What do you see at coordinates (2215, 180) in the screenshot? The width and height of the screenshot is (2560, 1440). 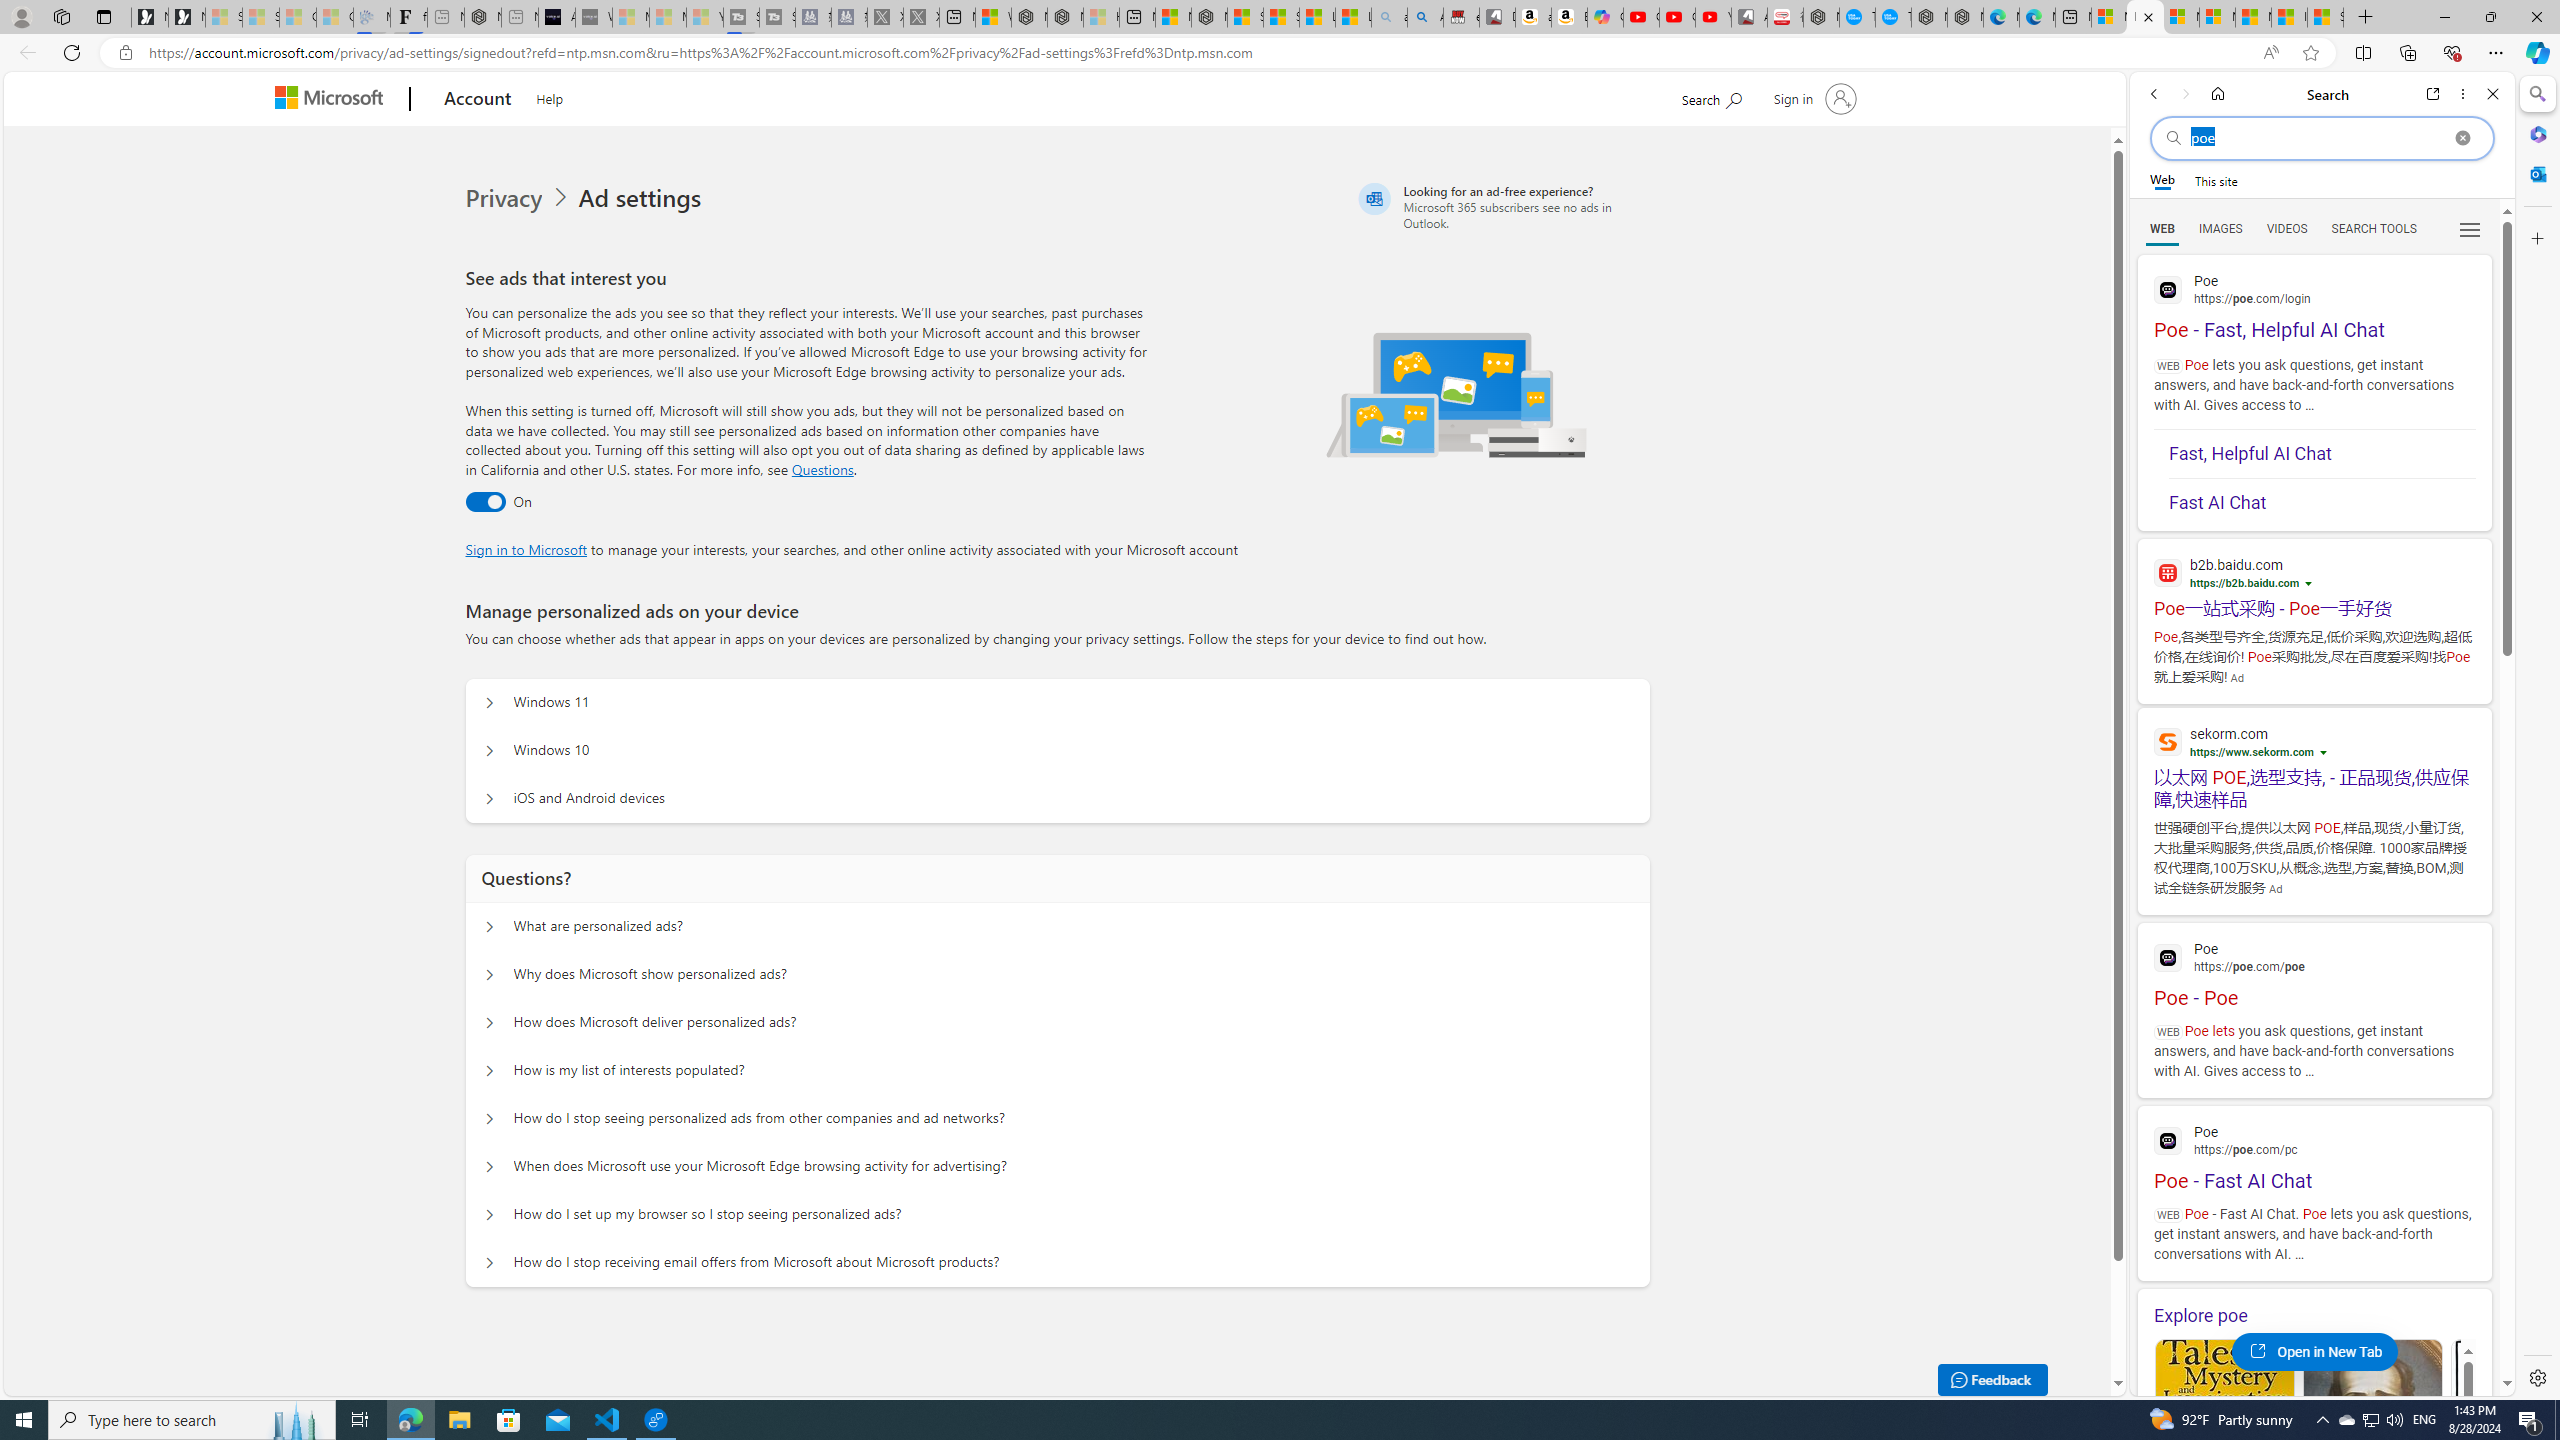 I see `This site scope` at bounding box center [2215, 180].